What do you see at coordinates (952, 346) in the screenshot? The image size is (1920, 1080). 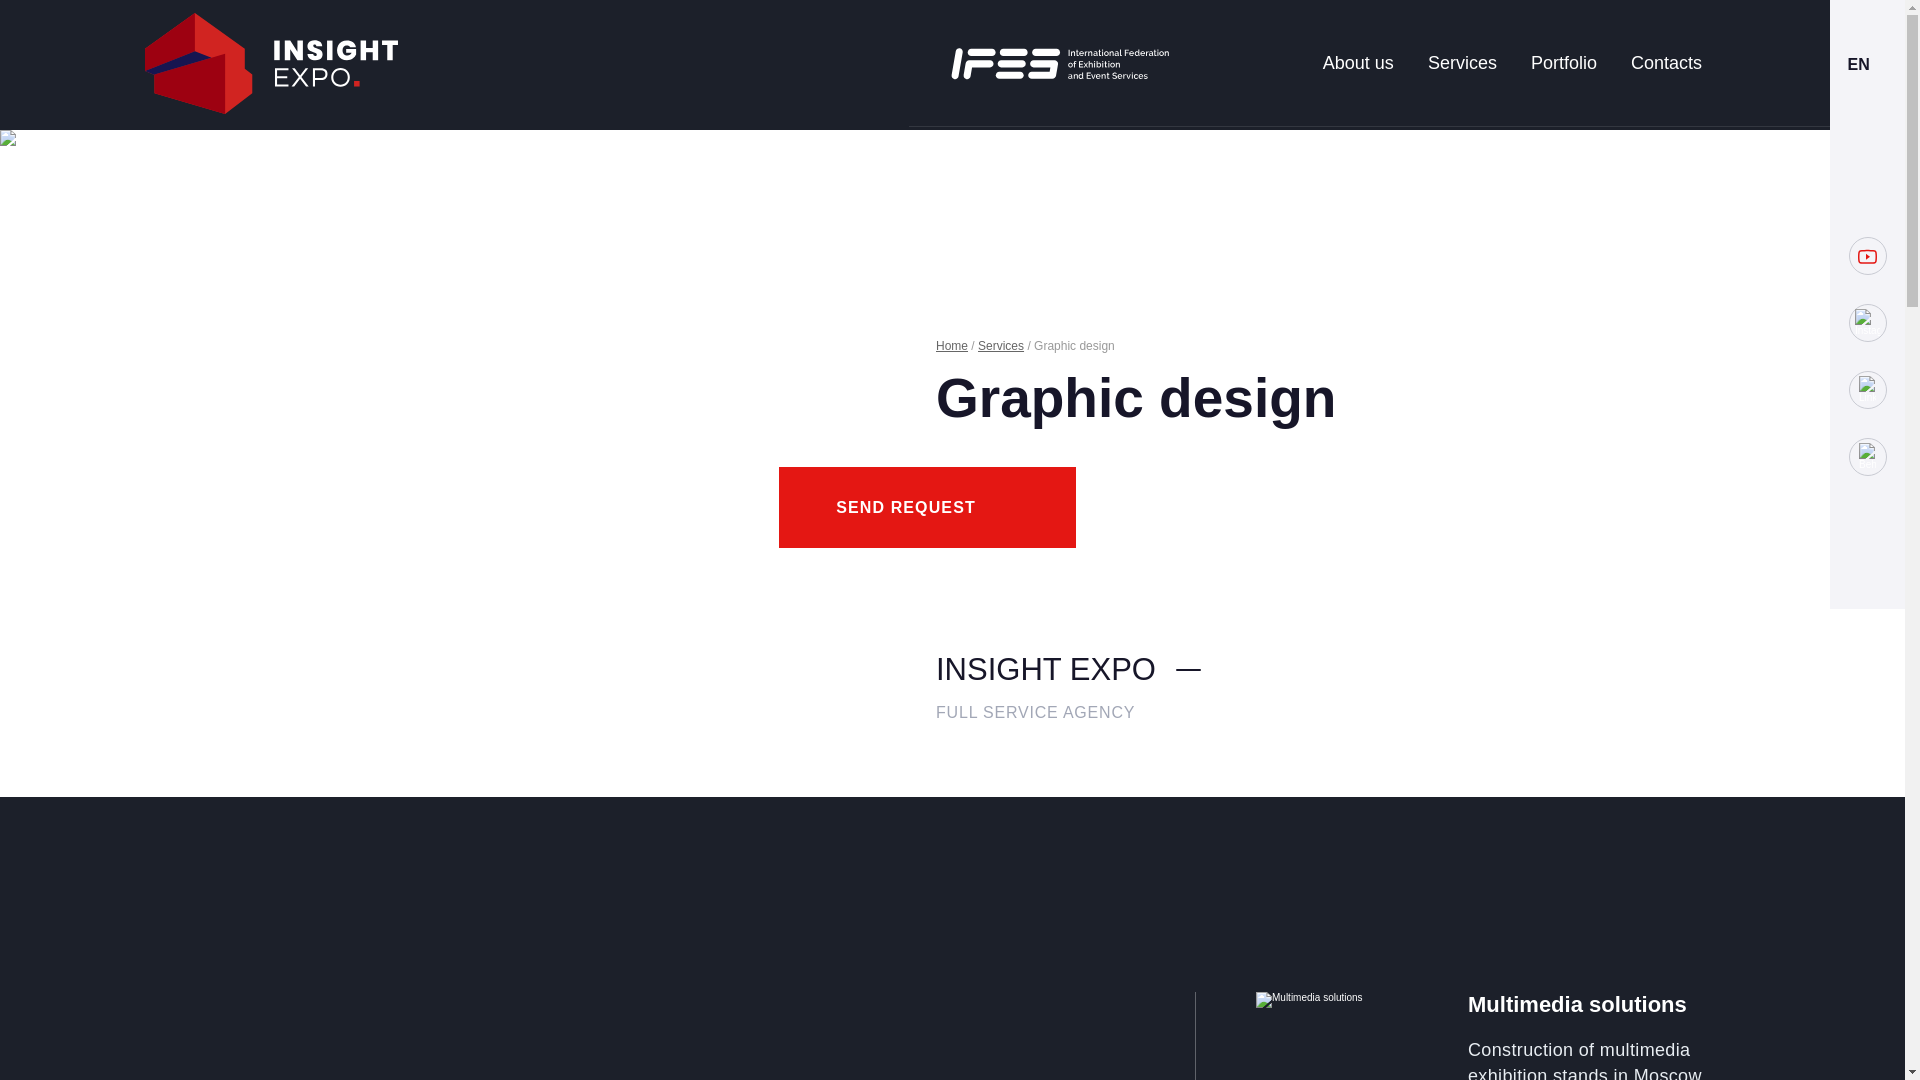 I see `Home` at bounding box center [952, 346].